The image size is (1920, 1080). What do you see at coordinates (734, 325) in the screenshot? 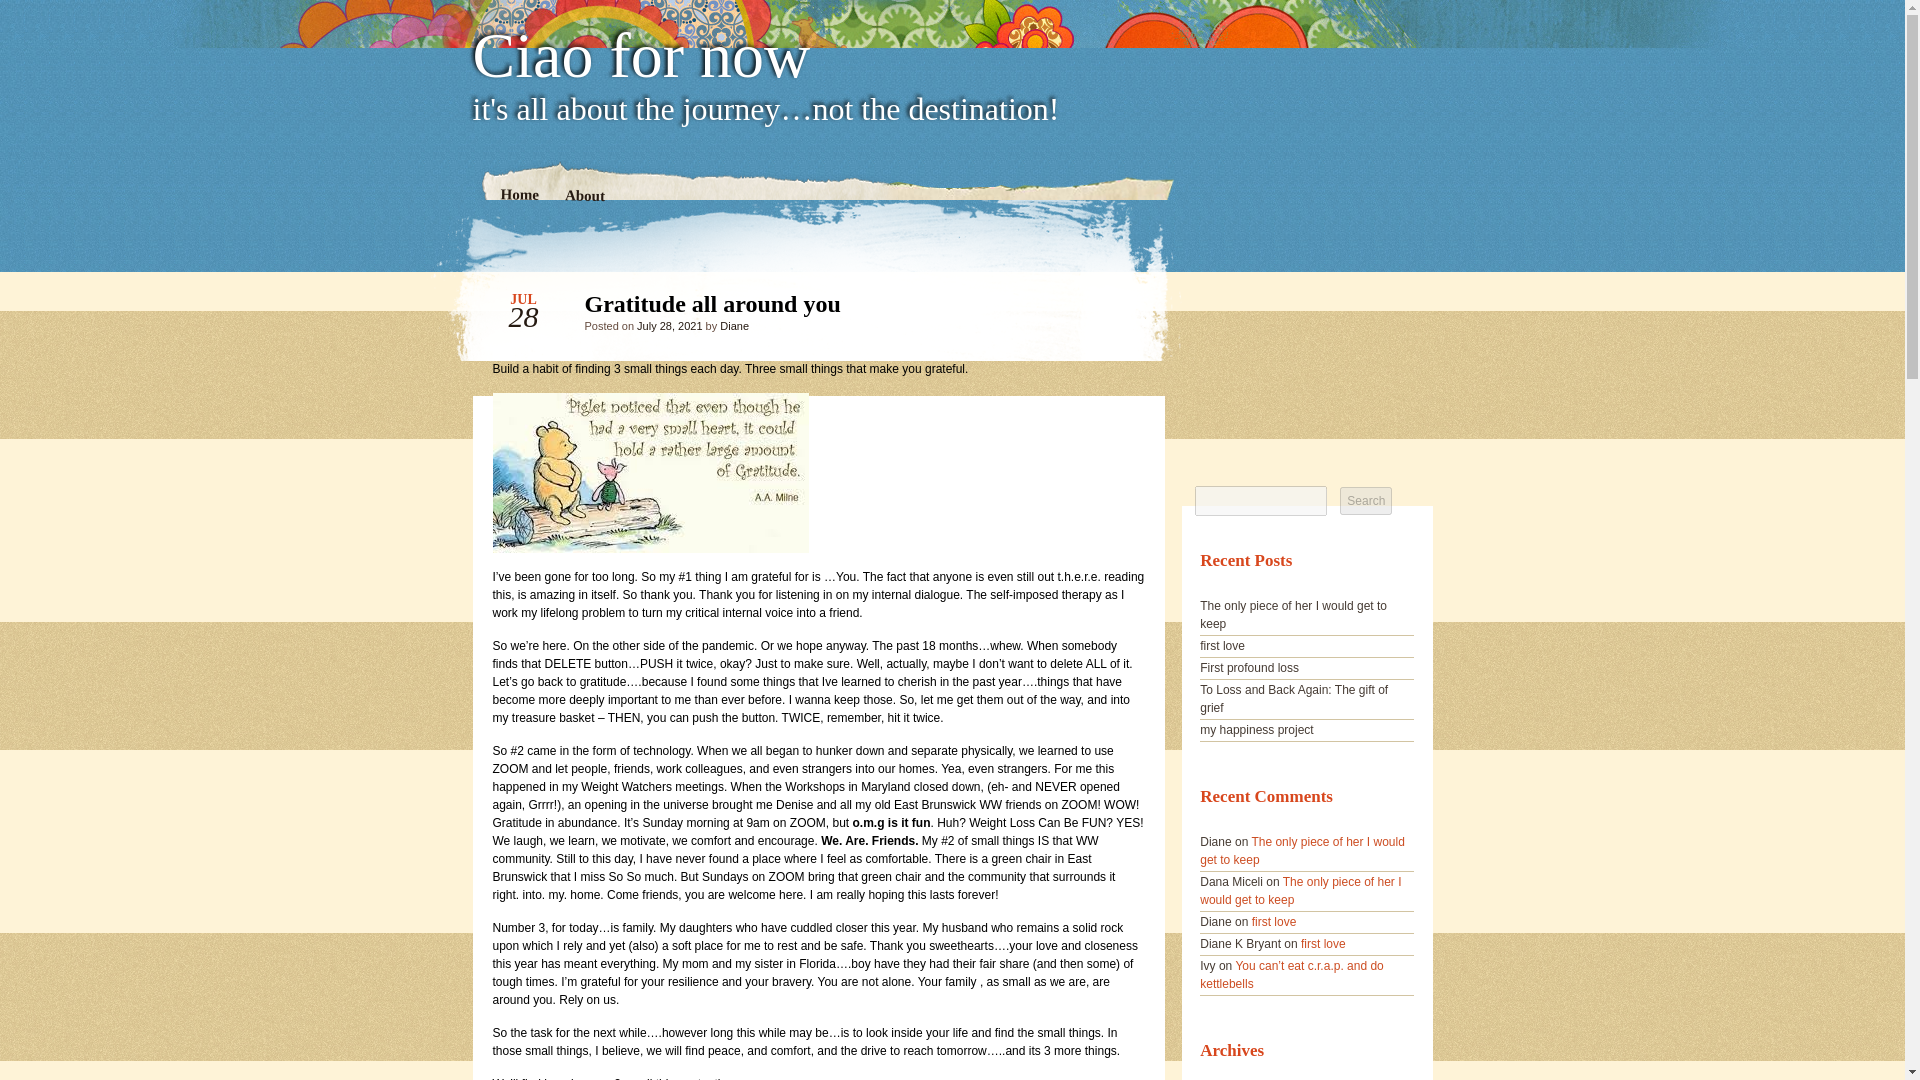
I see `View all posts by Diane` at bounding box center [734, 325].